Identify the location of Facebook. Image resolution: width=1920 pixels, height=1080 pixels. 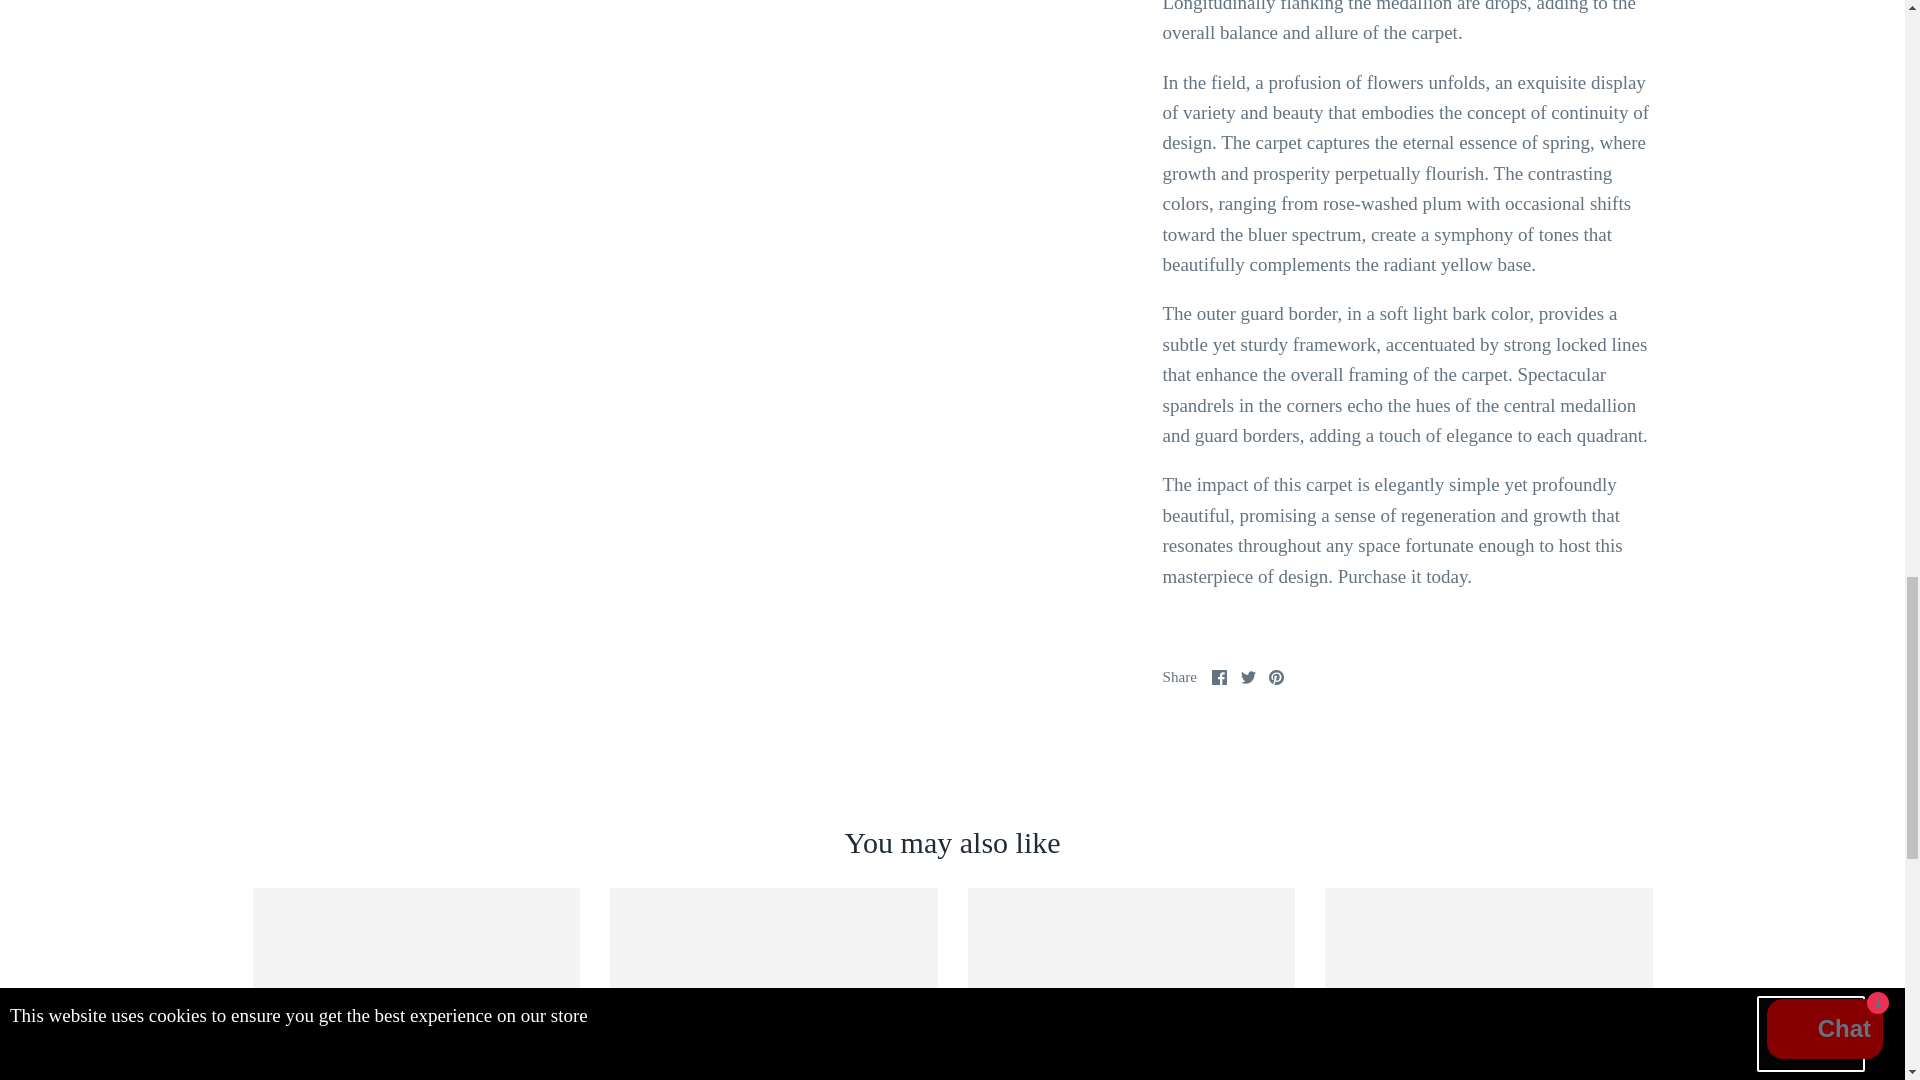
(1218, 676).